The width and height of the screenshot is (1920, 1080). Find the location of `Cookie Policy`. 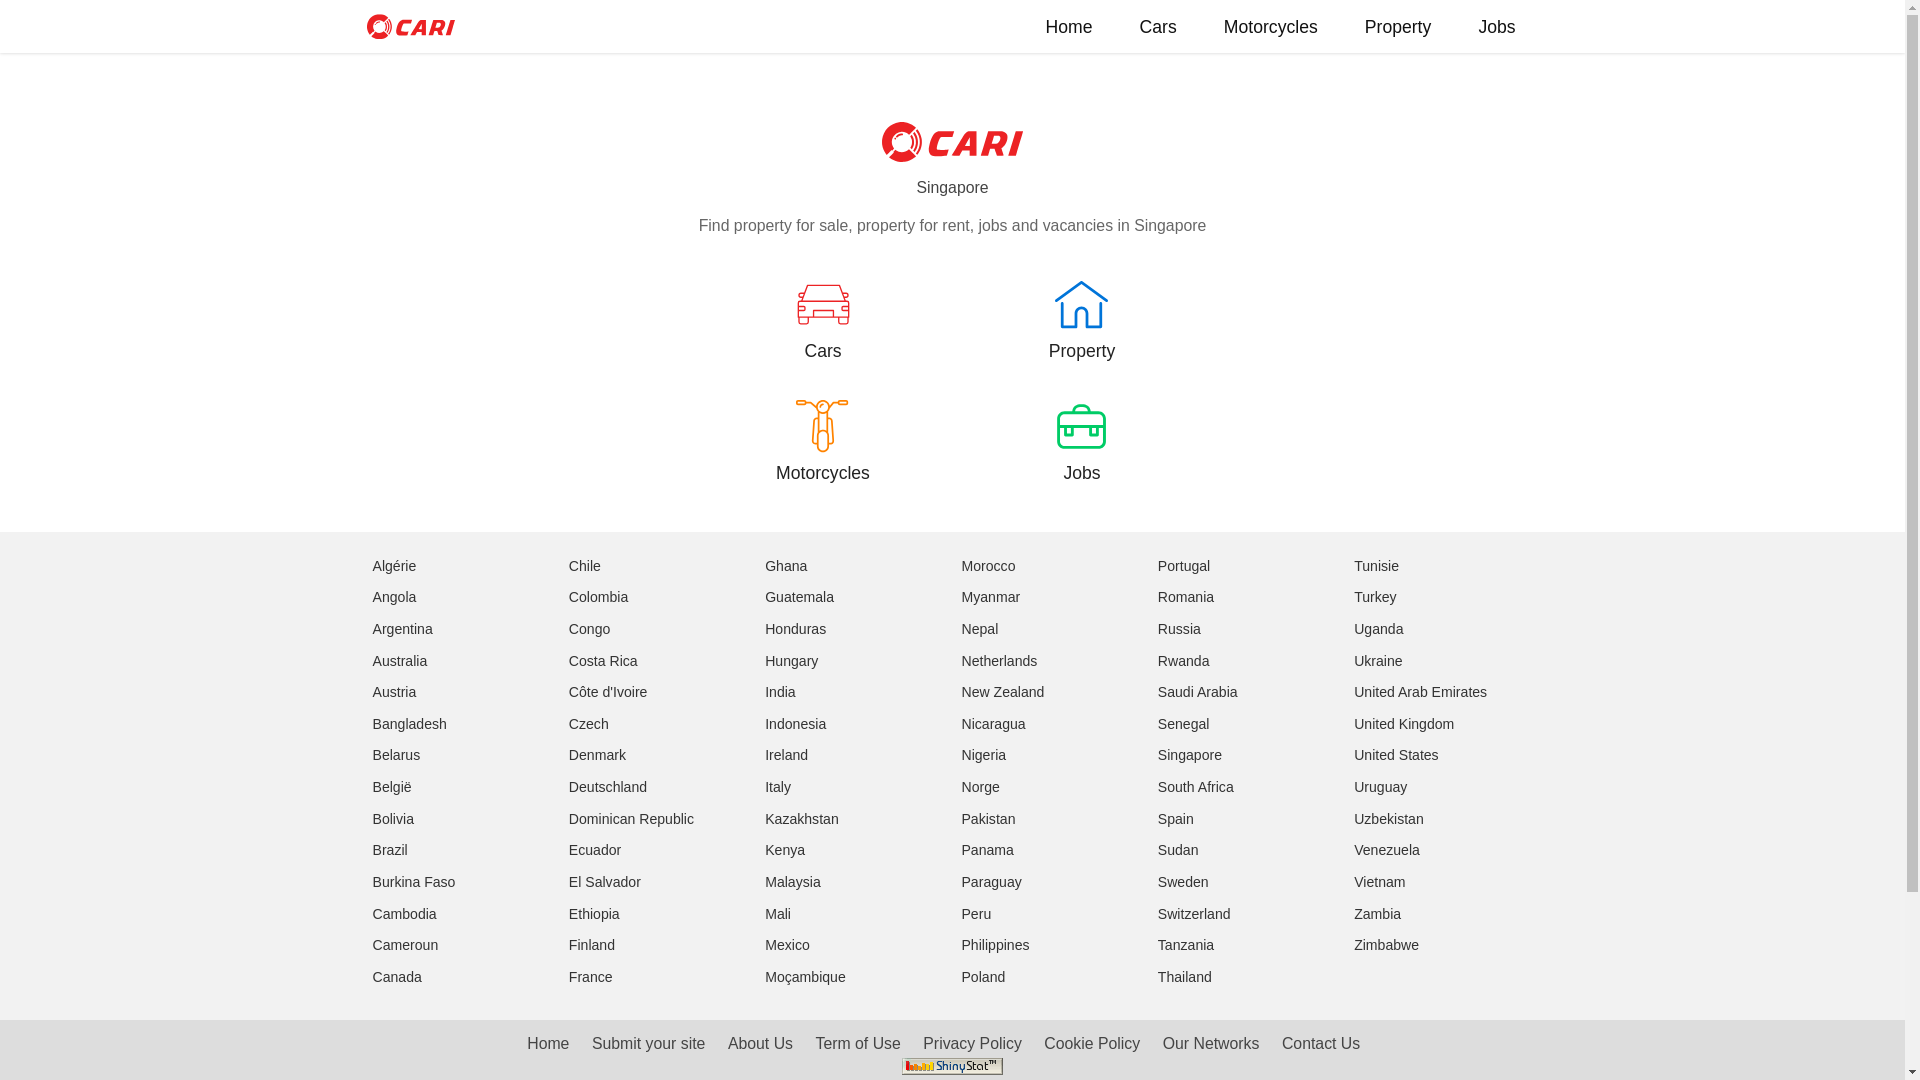

Cookie Policy is located at coordinates (1092, 1044).